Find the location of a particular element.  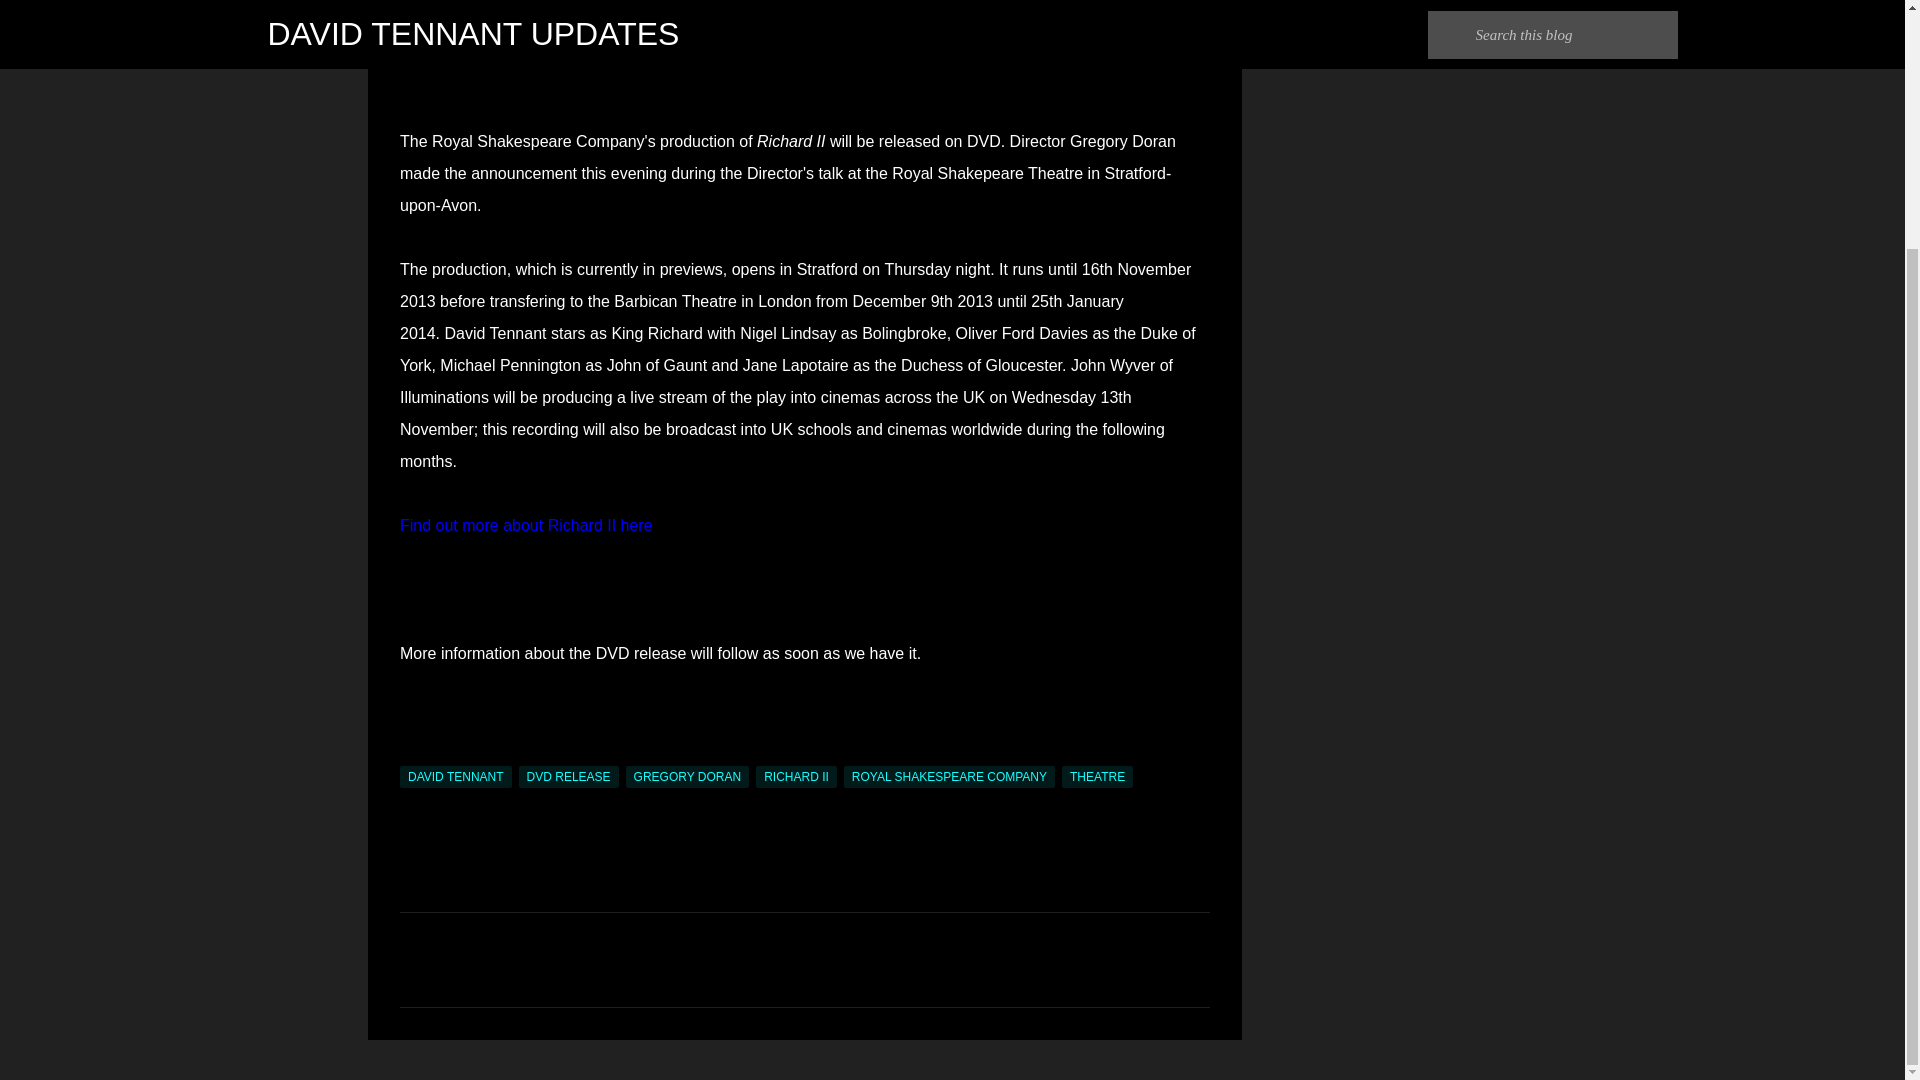

GREGORY DORAN is located at coordinates (688, 776).